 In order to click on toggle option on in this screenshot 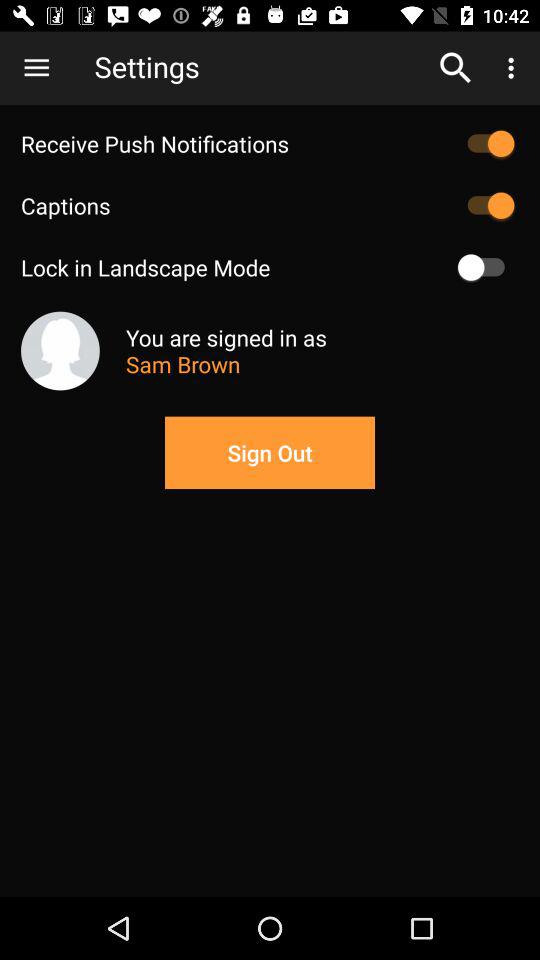, I will do `click(486, 267)`.